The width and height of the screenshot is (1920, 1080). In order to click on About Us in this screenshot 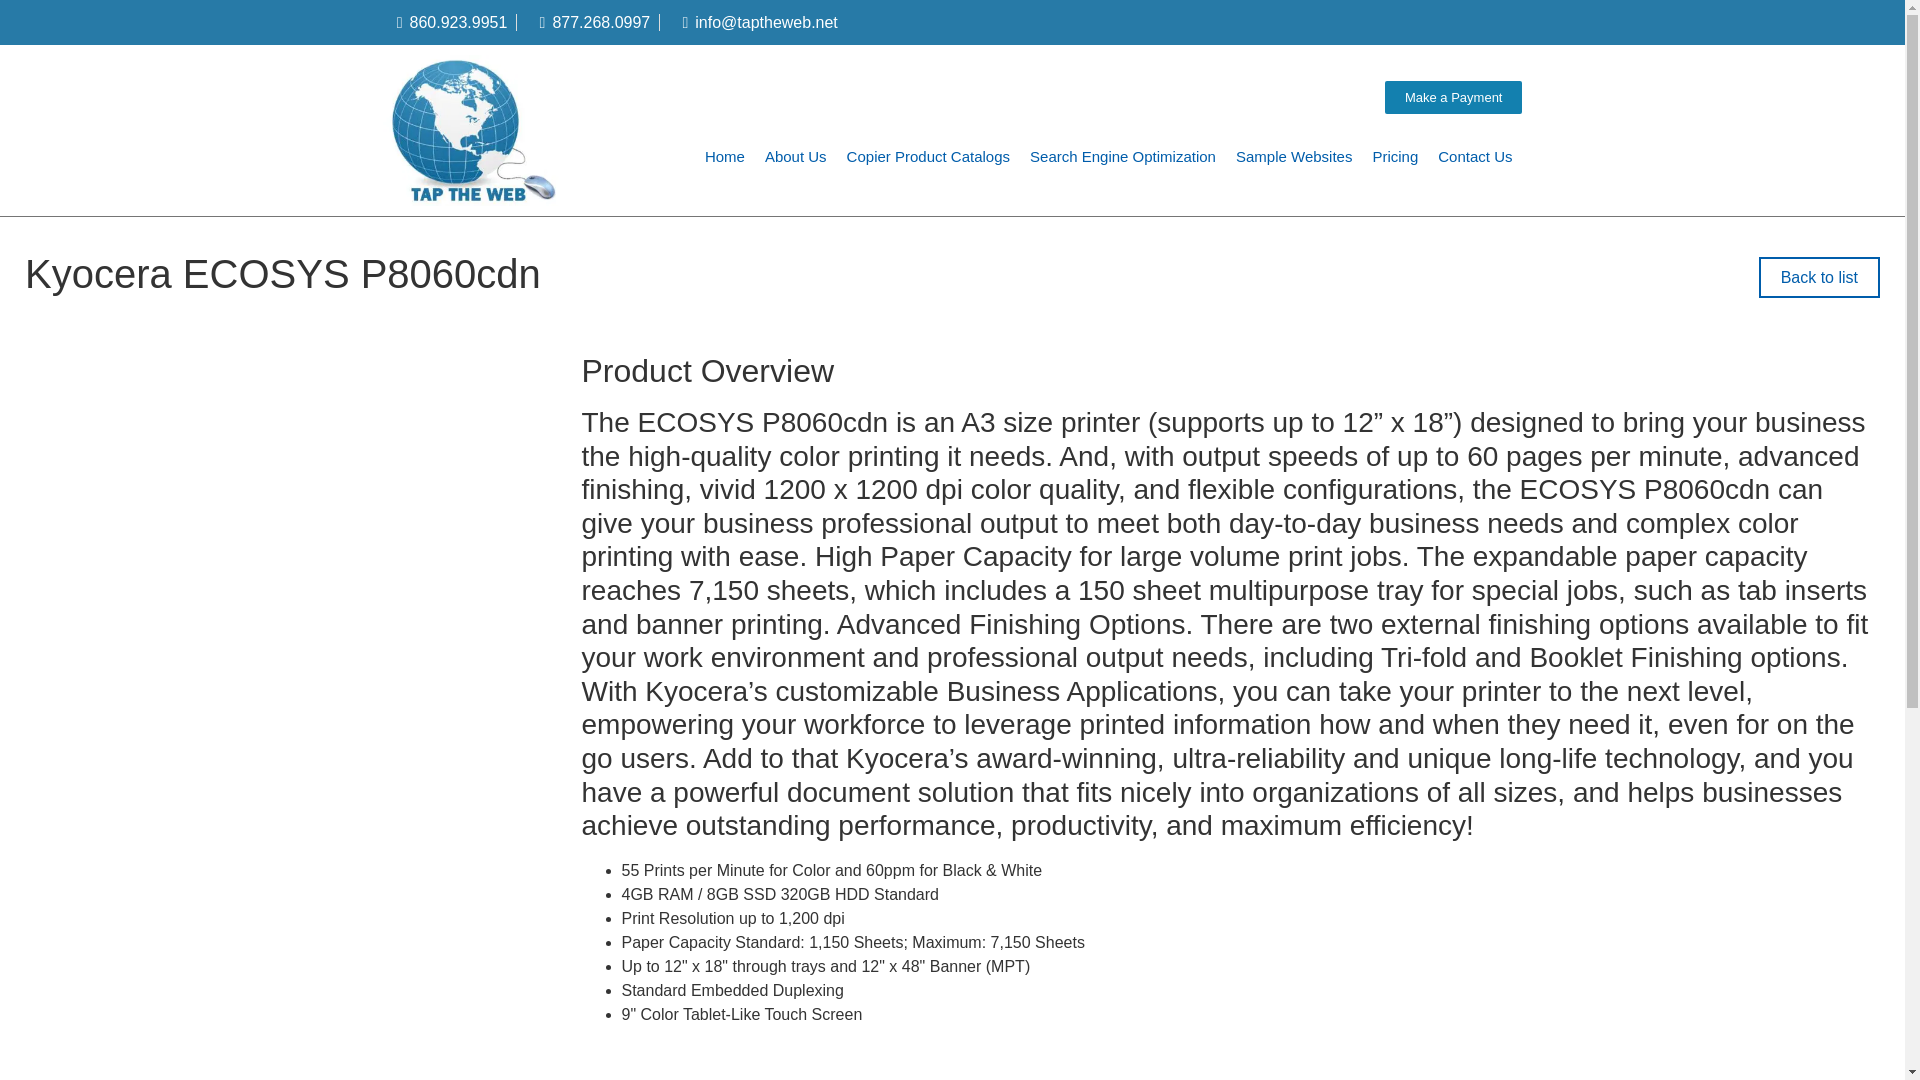, I will do `click(796, 156)`.